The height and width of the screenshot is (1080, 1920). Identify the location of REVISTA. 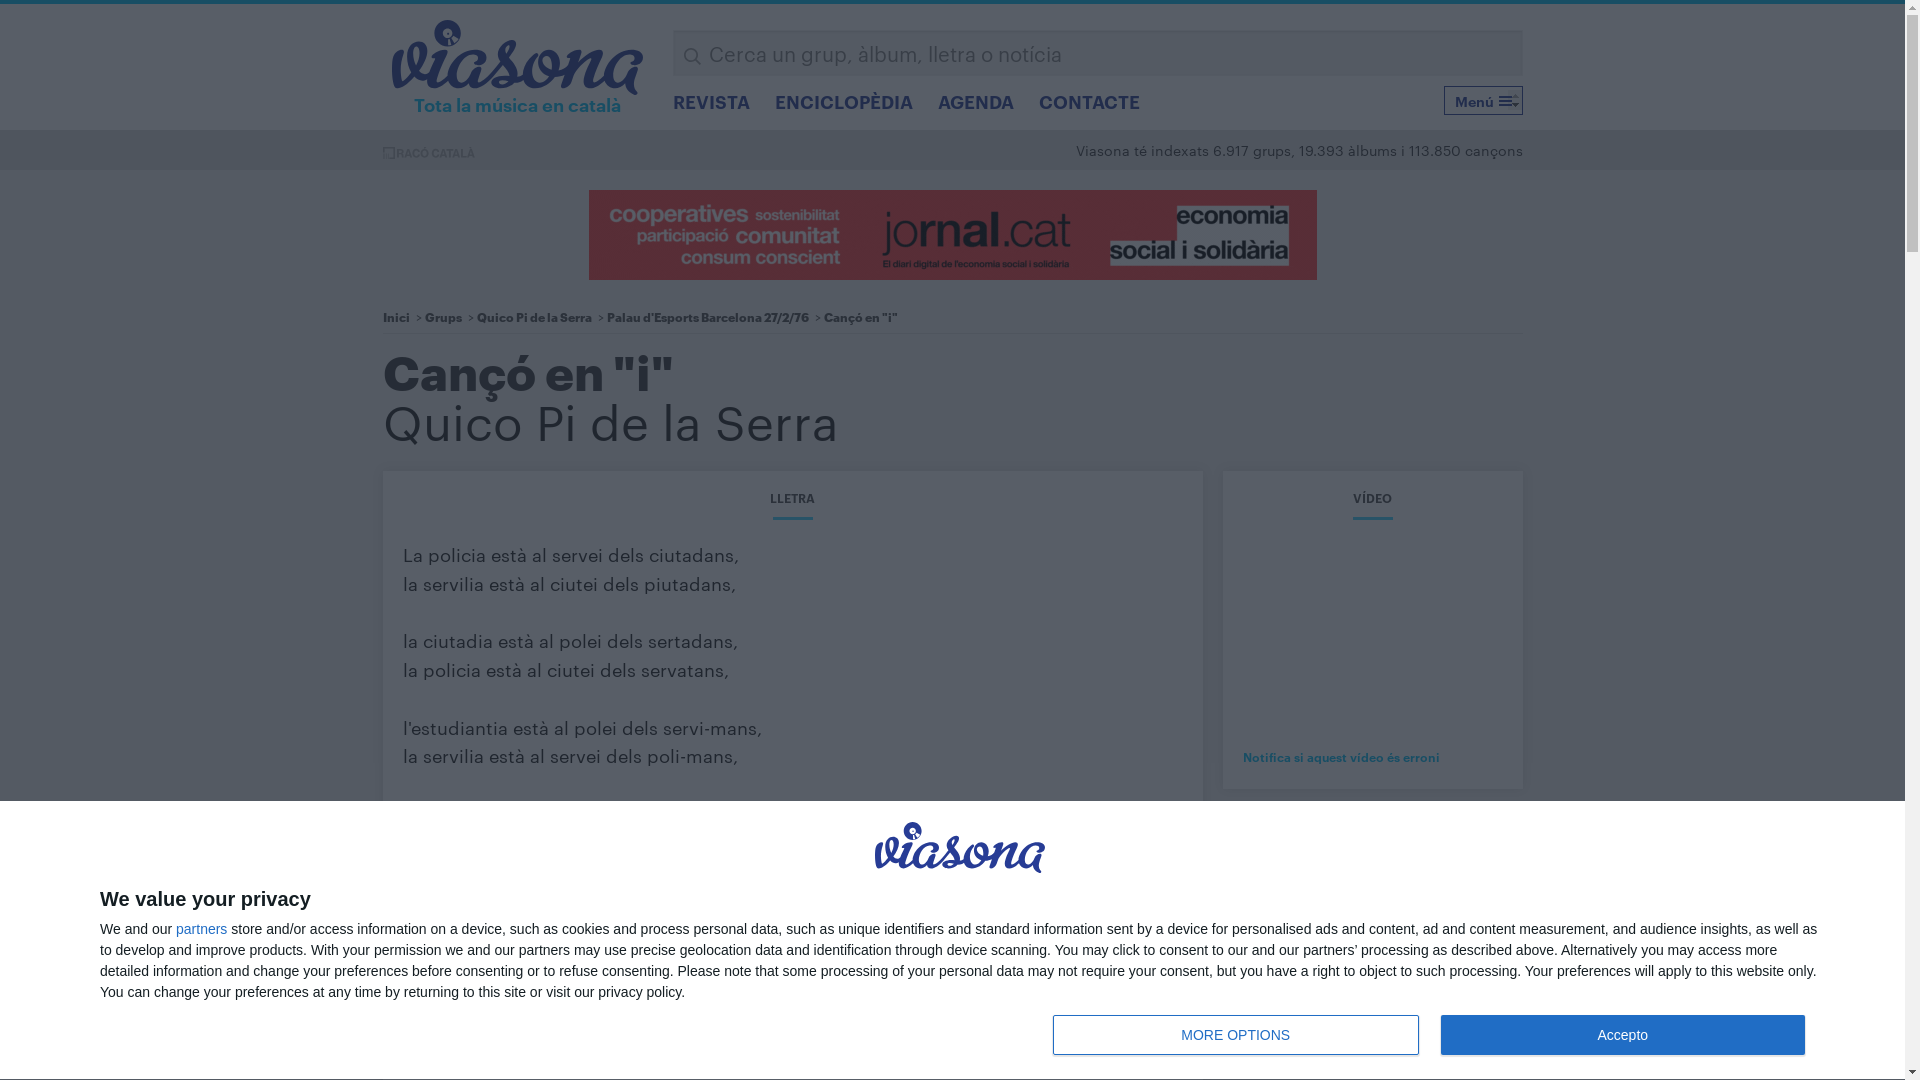
(712, 101).